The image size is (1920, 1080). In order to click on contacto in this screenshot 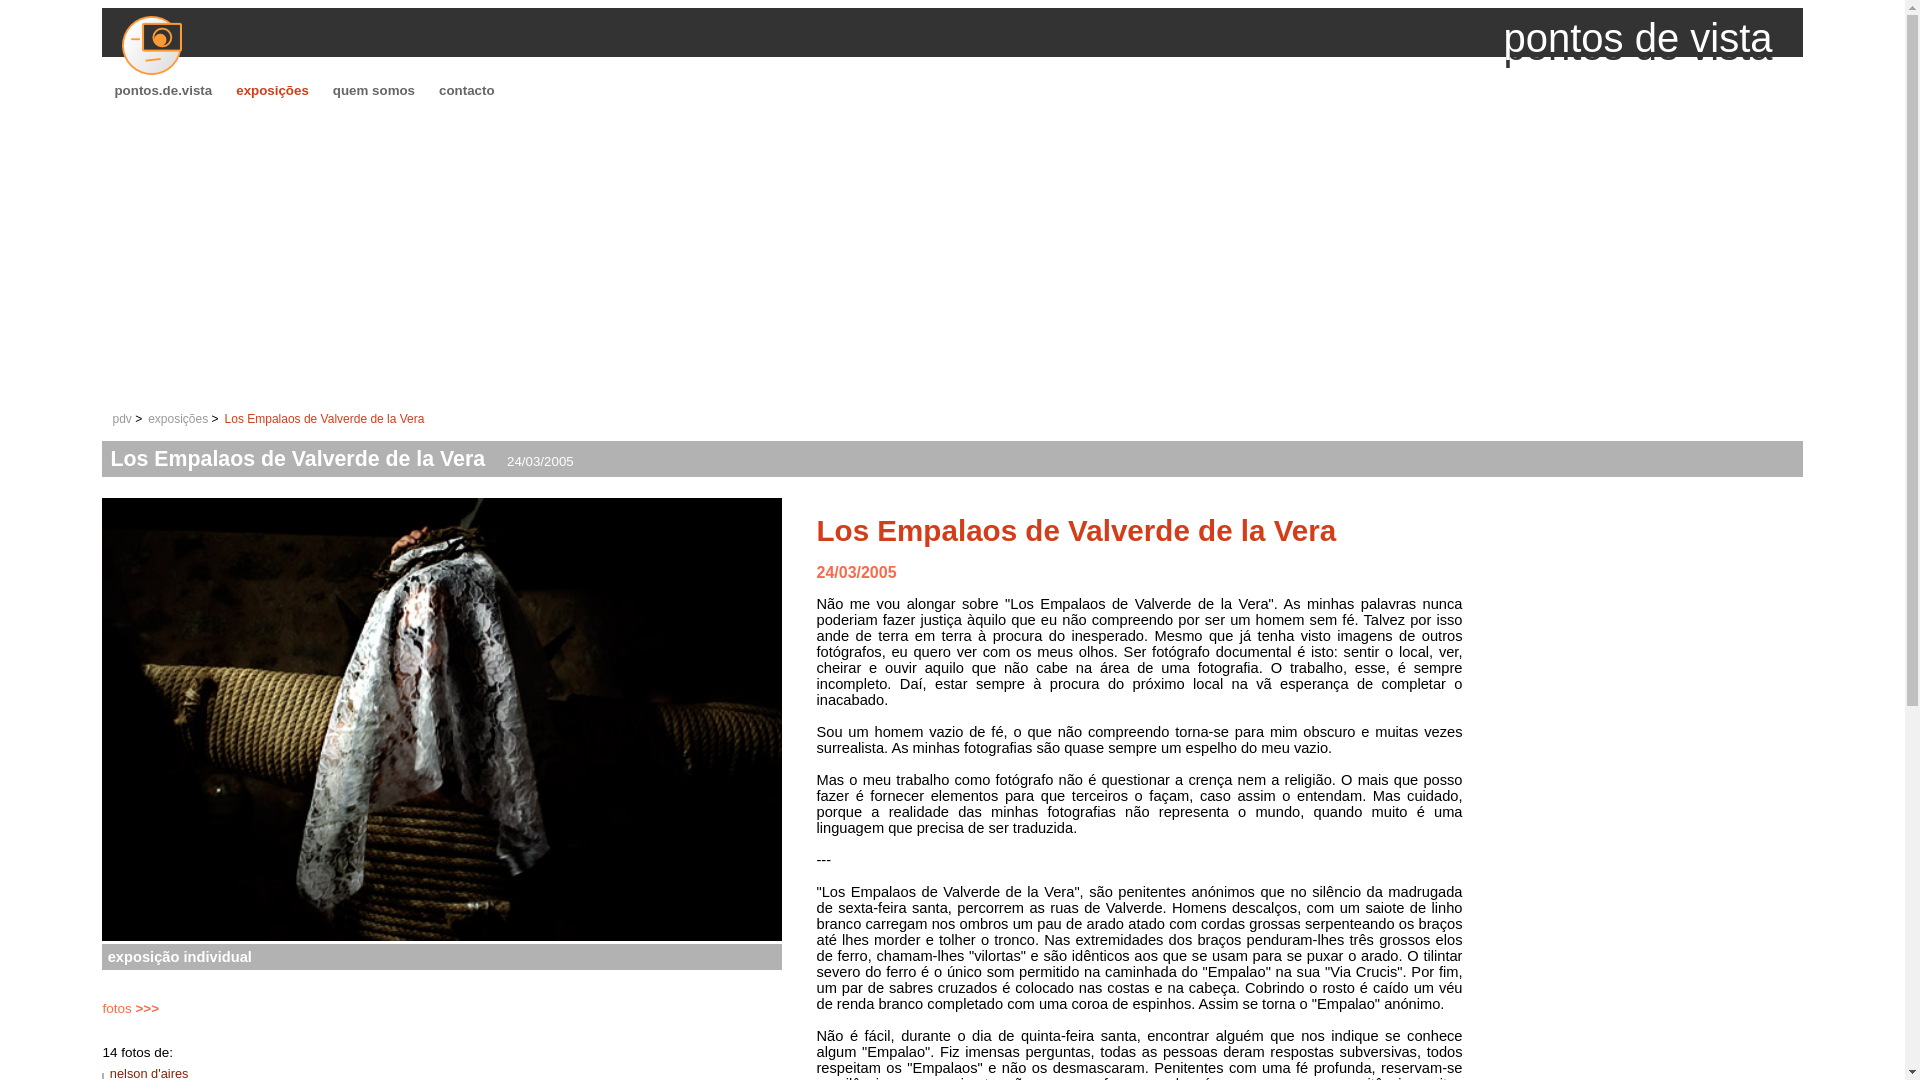, I will do `click(466, 90)`.